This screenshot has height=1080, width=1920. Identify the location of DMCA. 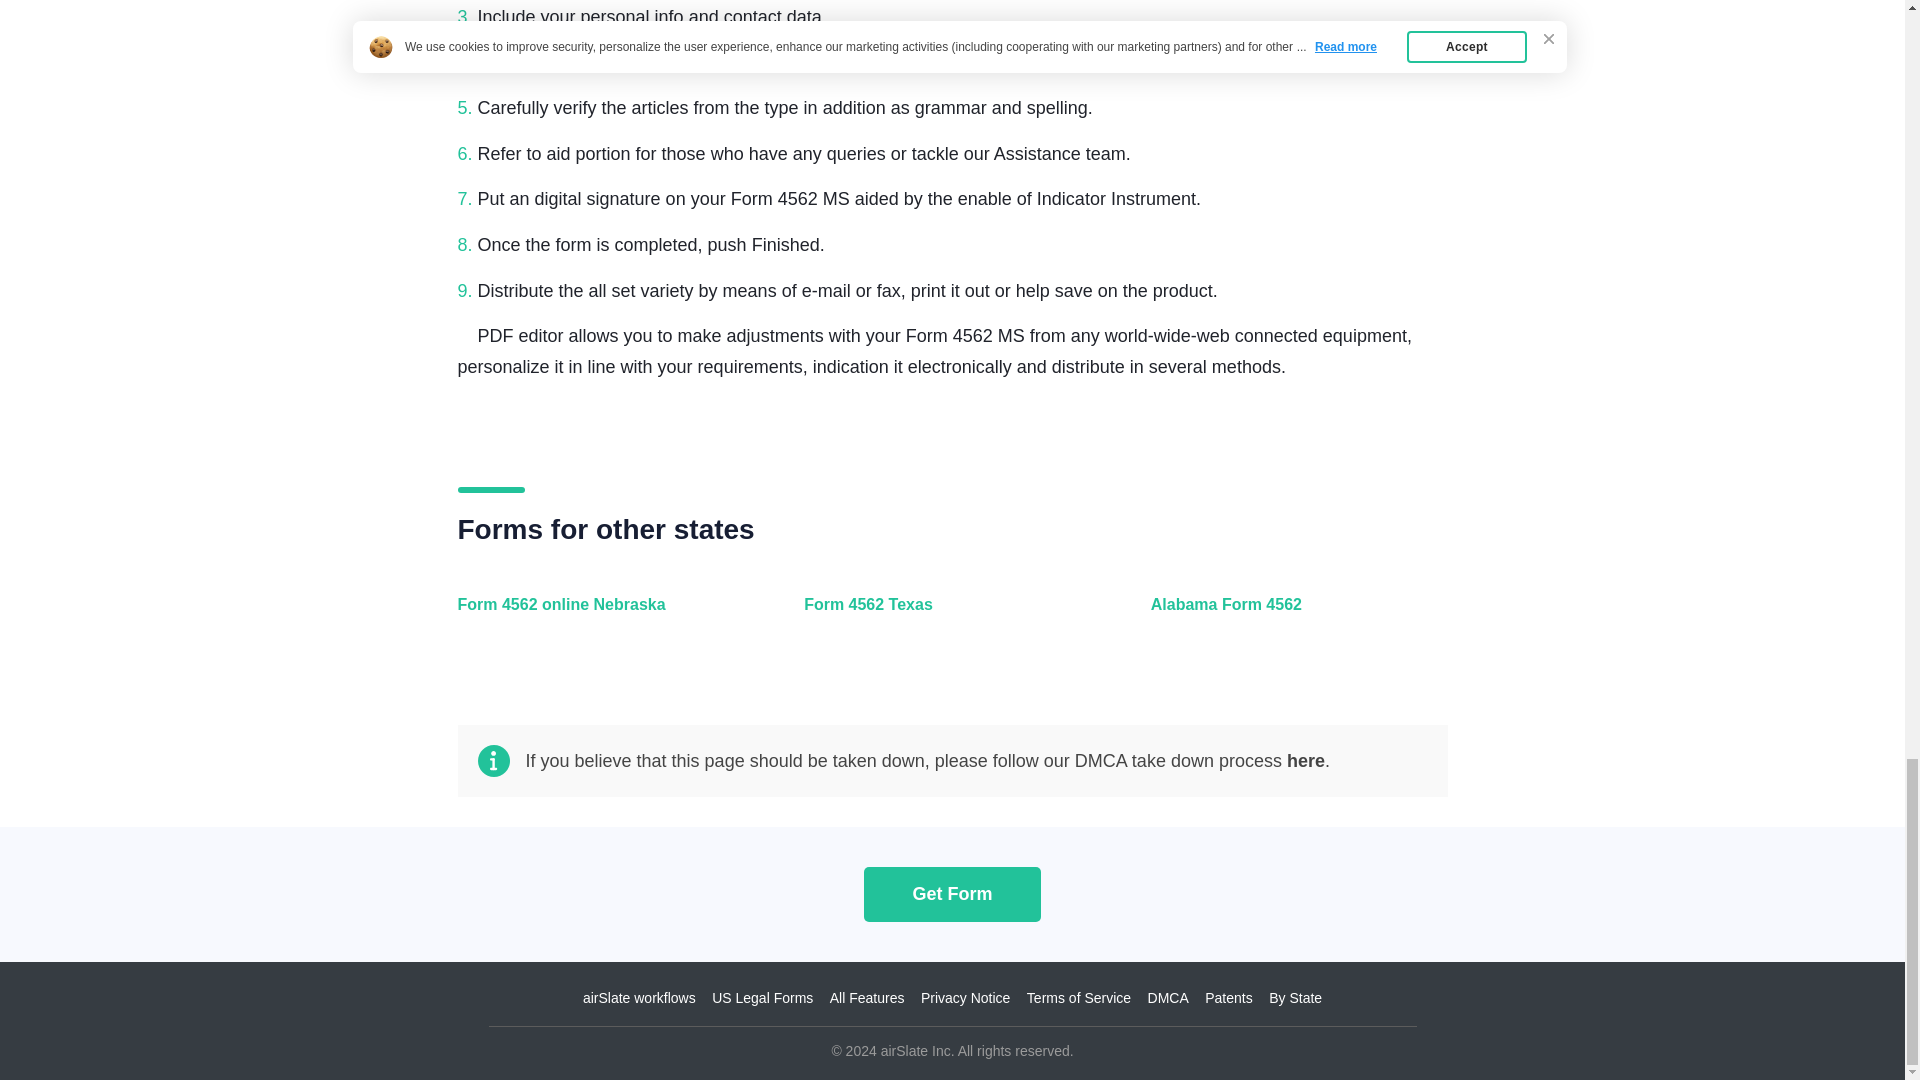
(1168, 998).